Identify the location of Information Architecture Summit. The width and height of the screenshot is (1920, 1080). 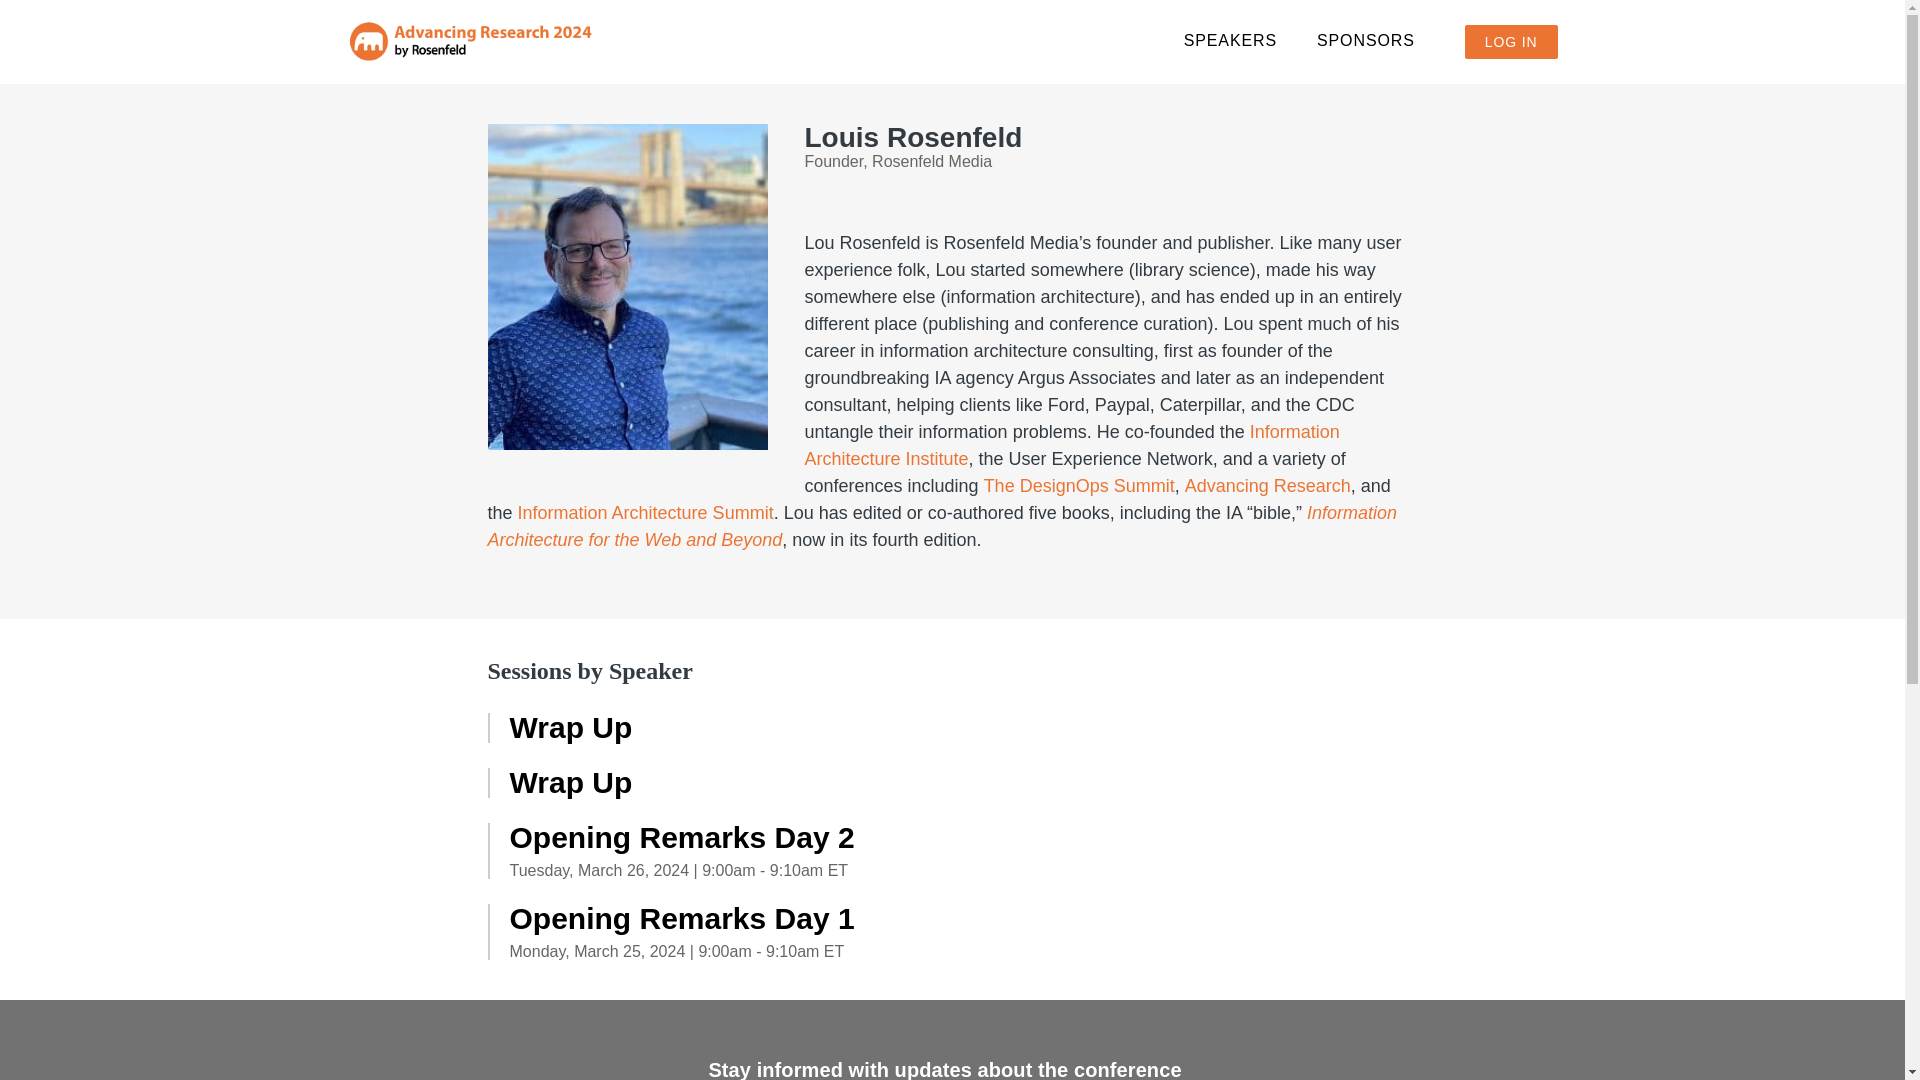
(646, 512).